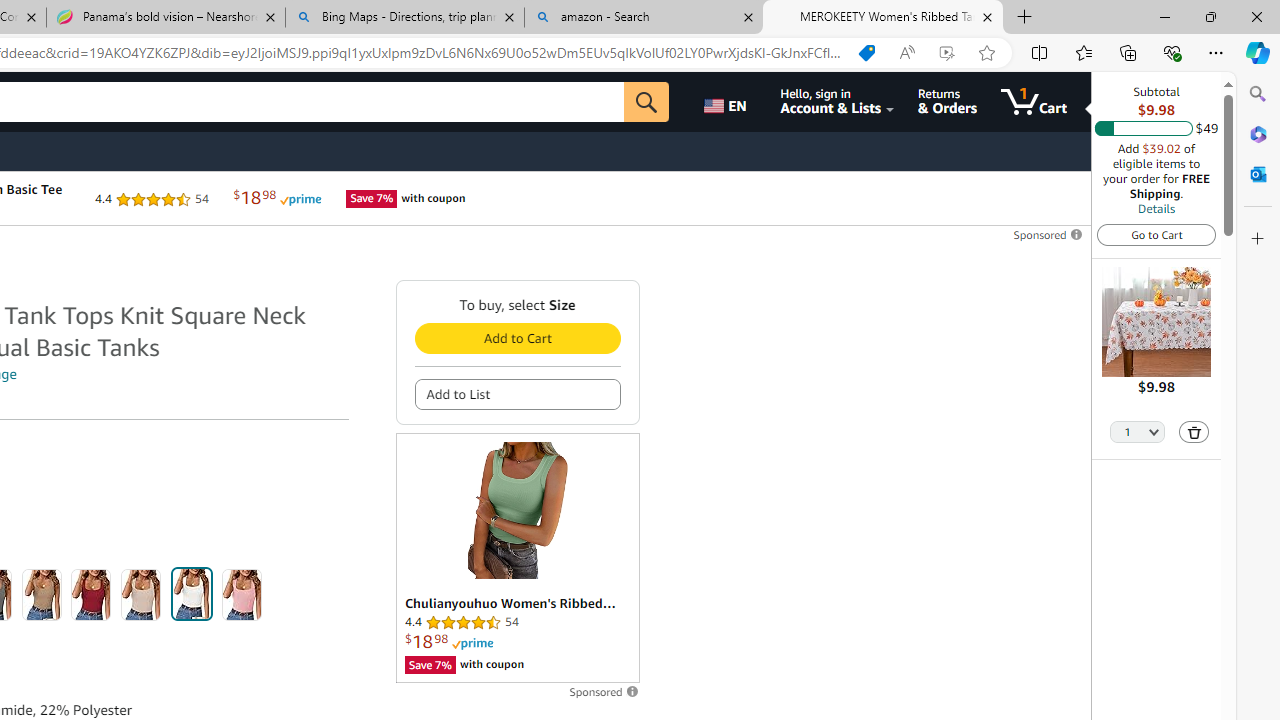 The height and width of the screenshot is (720, 1280). Describe the element at coordinates (191, 594) in the screenshot. I see `White` at that location.